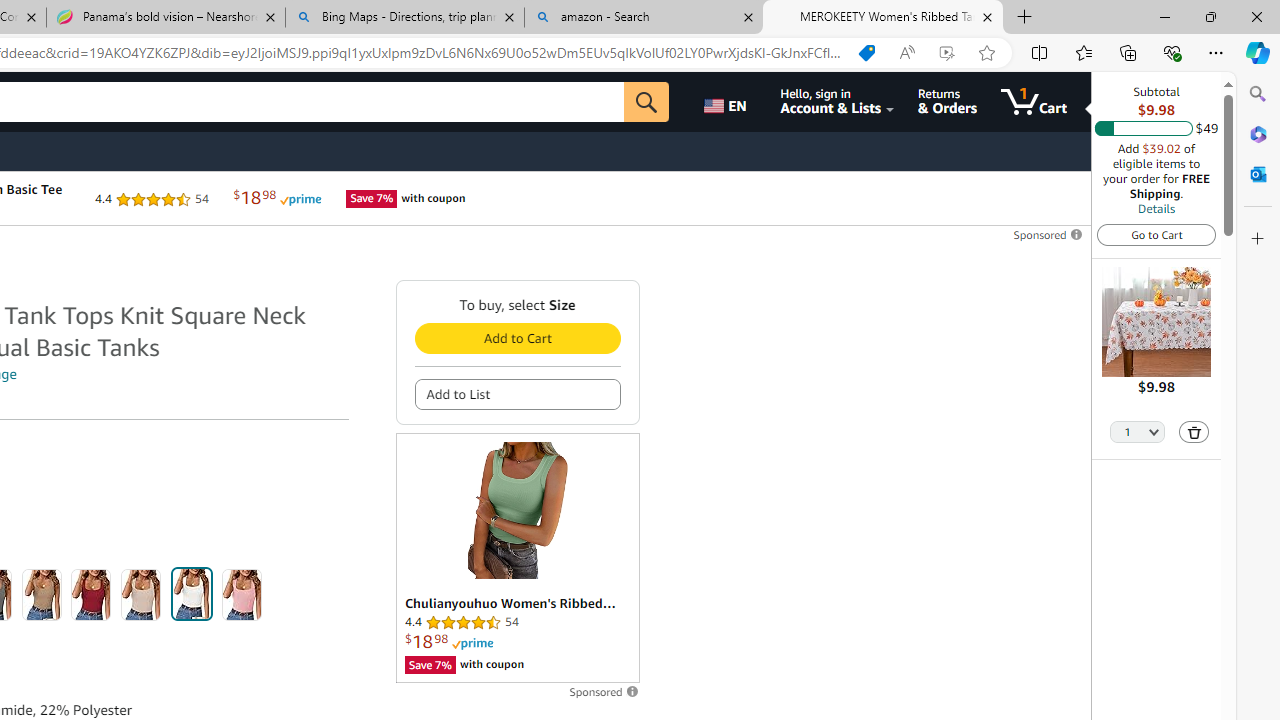 The height and width of the screenshot is (720, 1280). Describe the element at coordinates (191, 594) in the screenshot. I see `White` at that location.